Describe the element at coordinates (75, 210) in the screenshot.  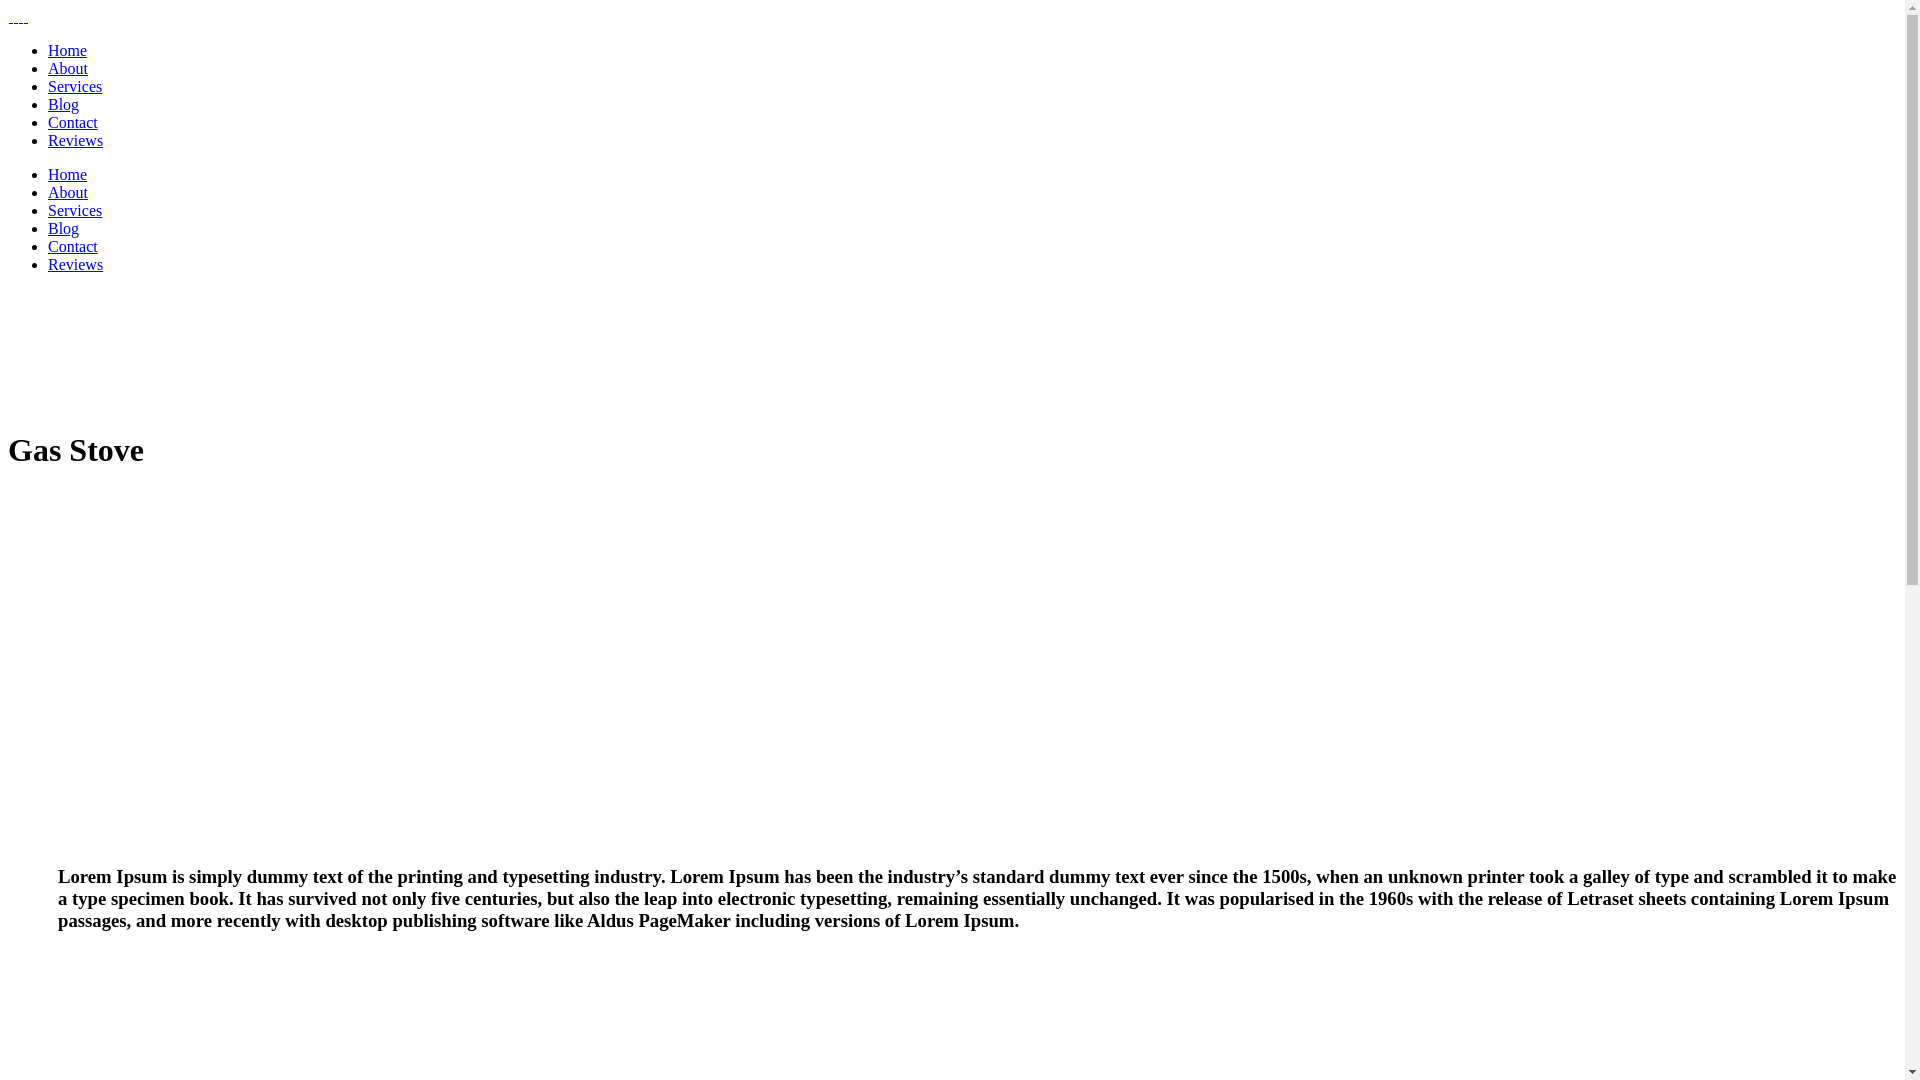
I see `Services` at that location.